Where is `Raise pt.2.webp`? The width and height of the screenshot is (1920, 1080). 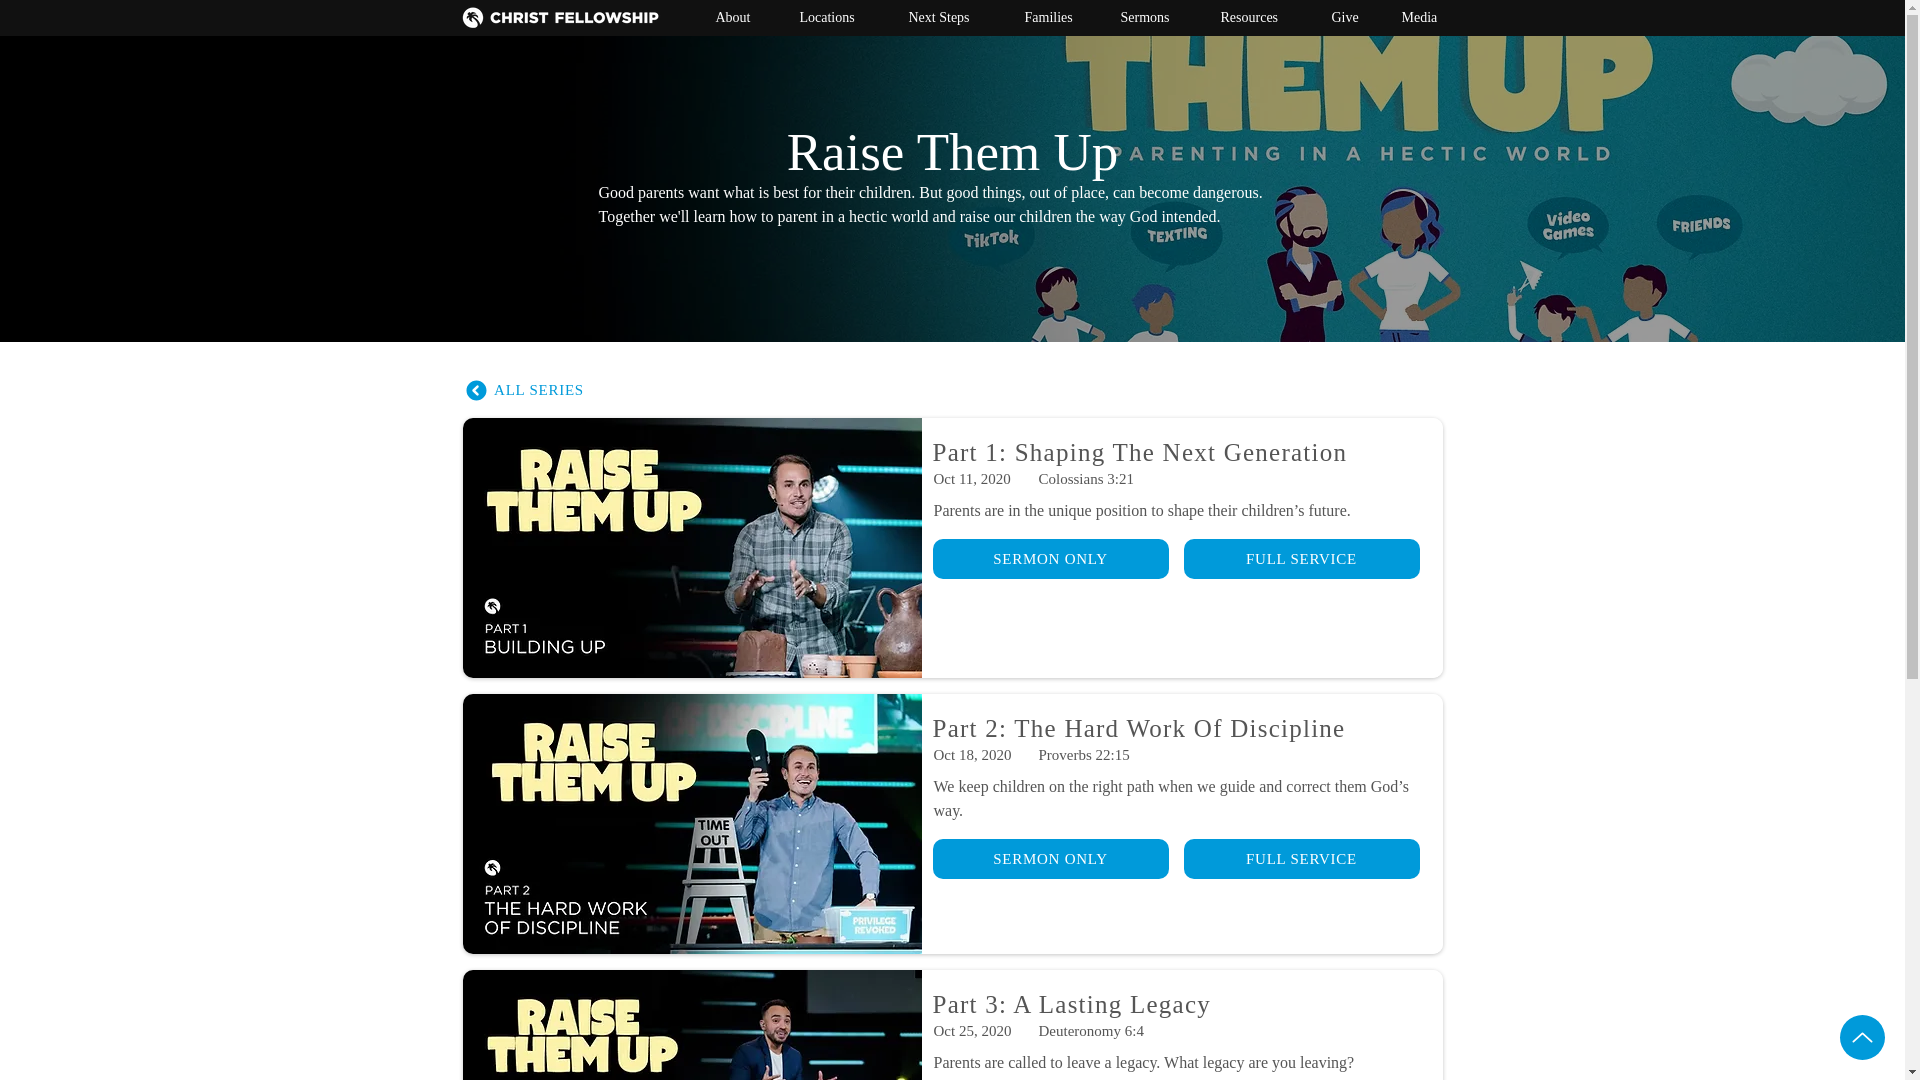
Raise pt.2.webp is located at coordinates (690, 824).